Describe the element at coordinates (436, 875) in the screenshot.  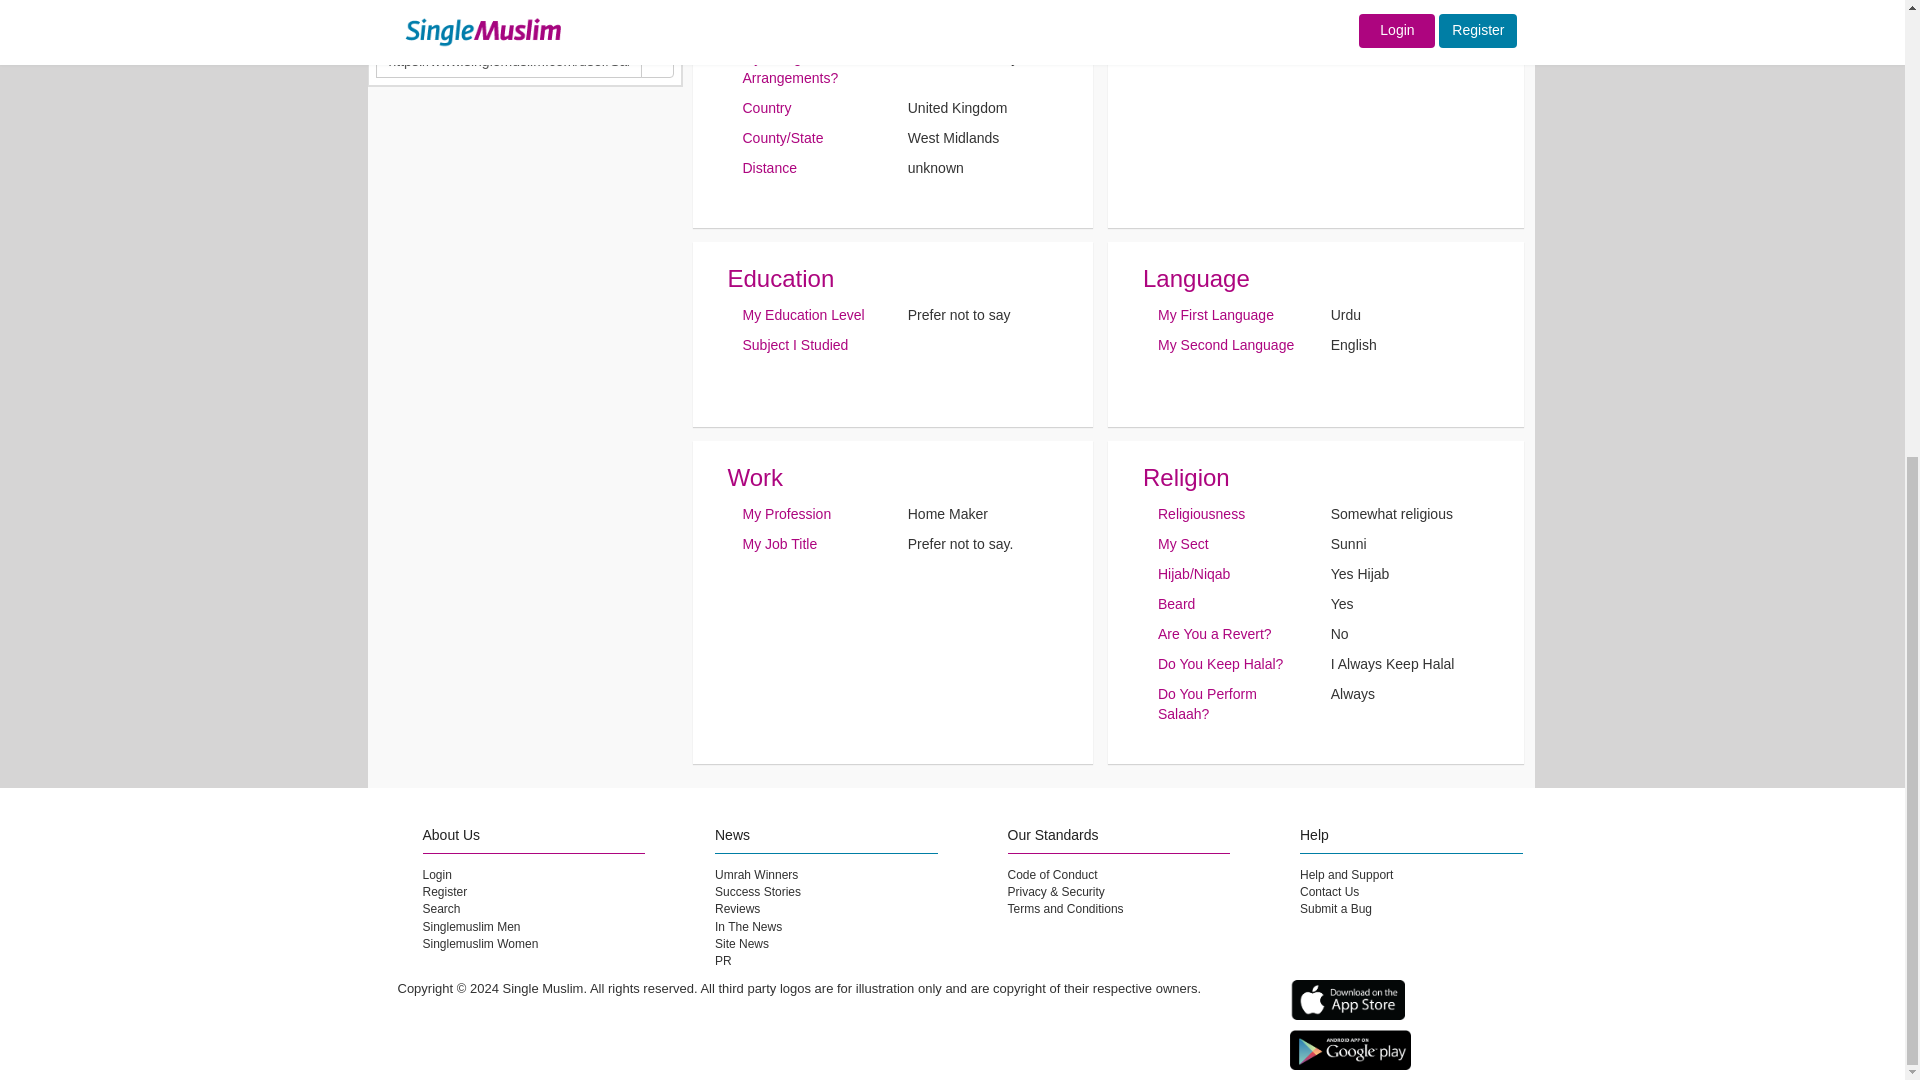
I see `Login` at that location.